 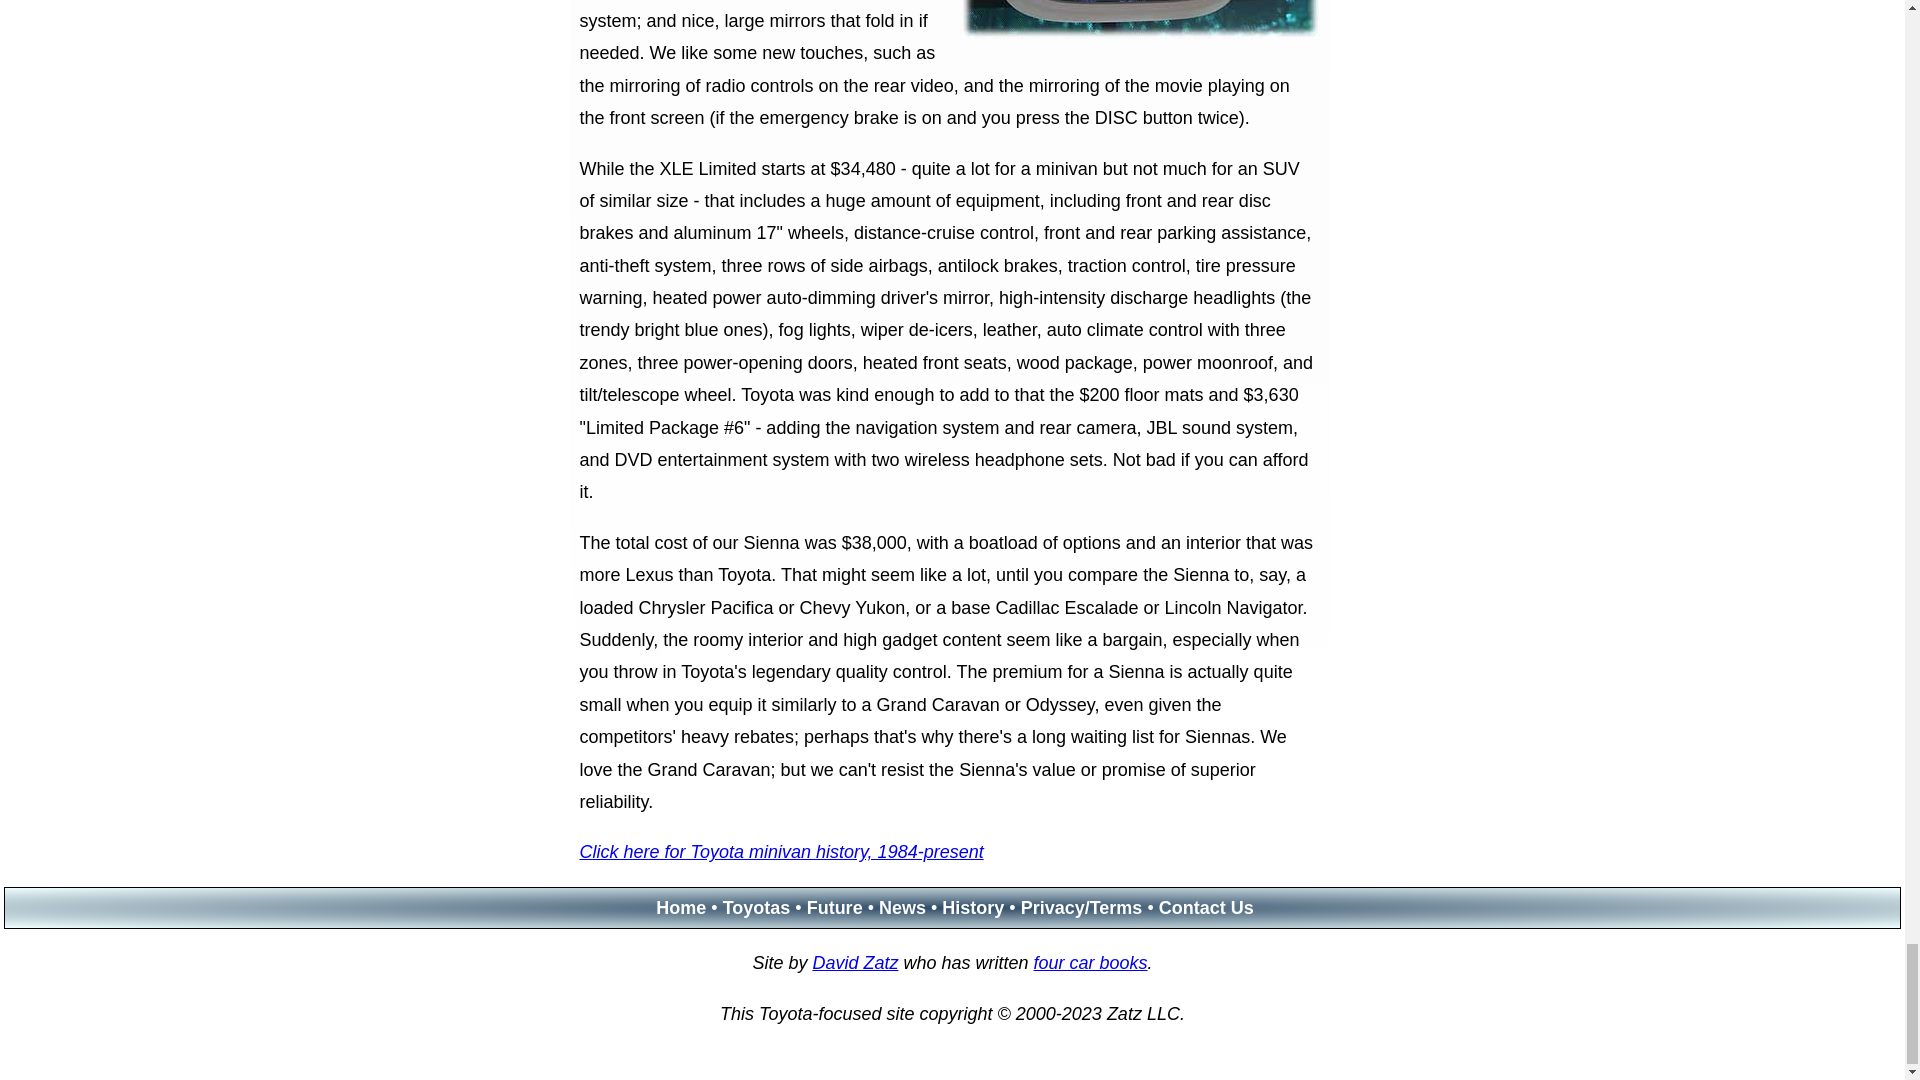 What do you see at coordinates (757, 908) in the screenshot?
I see `Toyotas` at bounding box center [757, 908].